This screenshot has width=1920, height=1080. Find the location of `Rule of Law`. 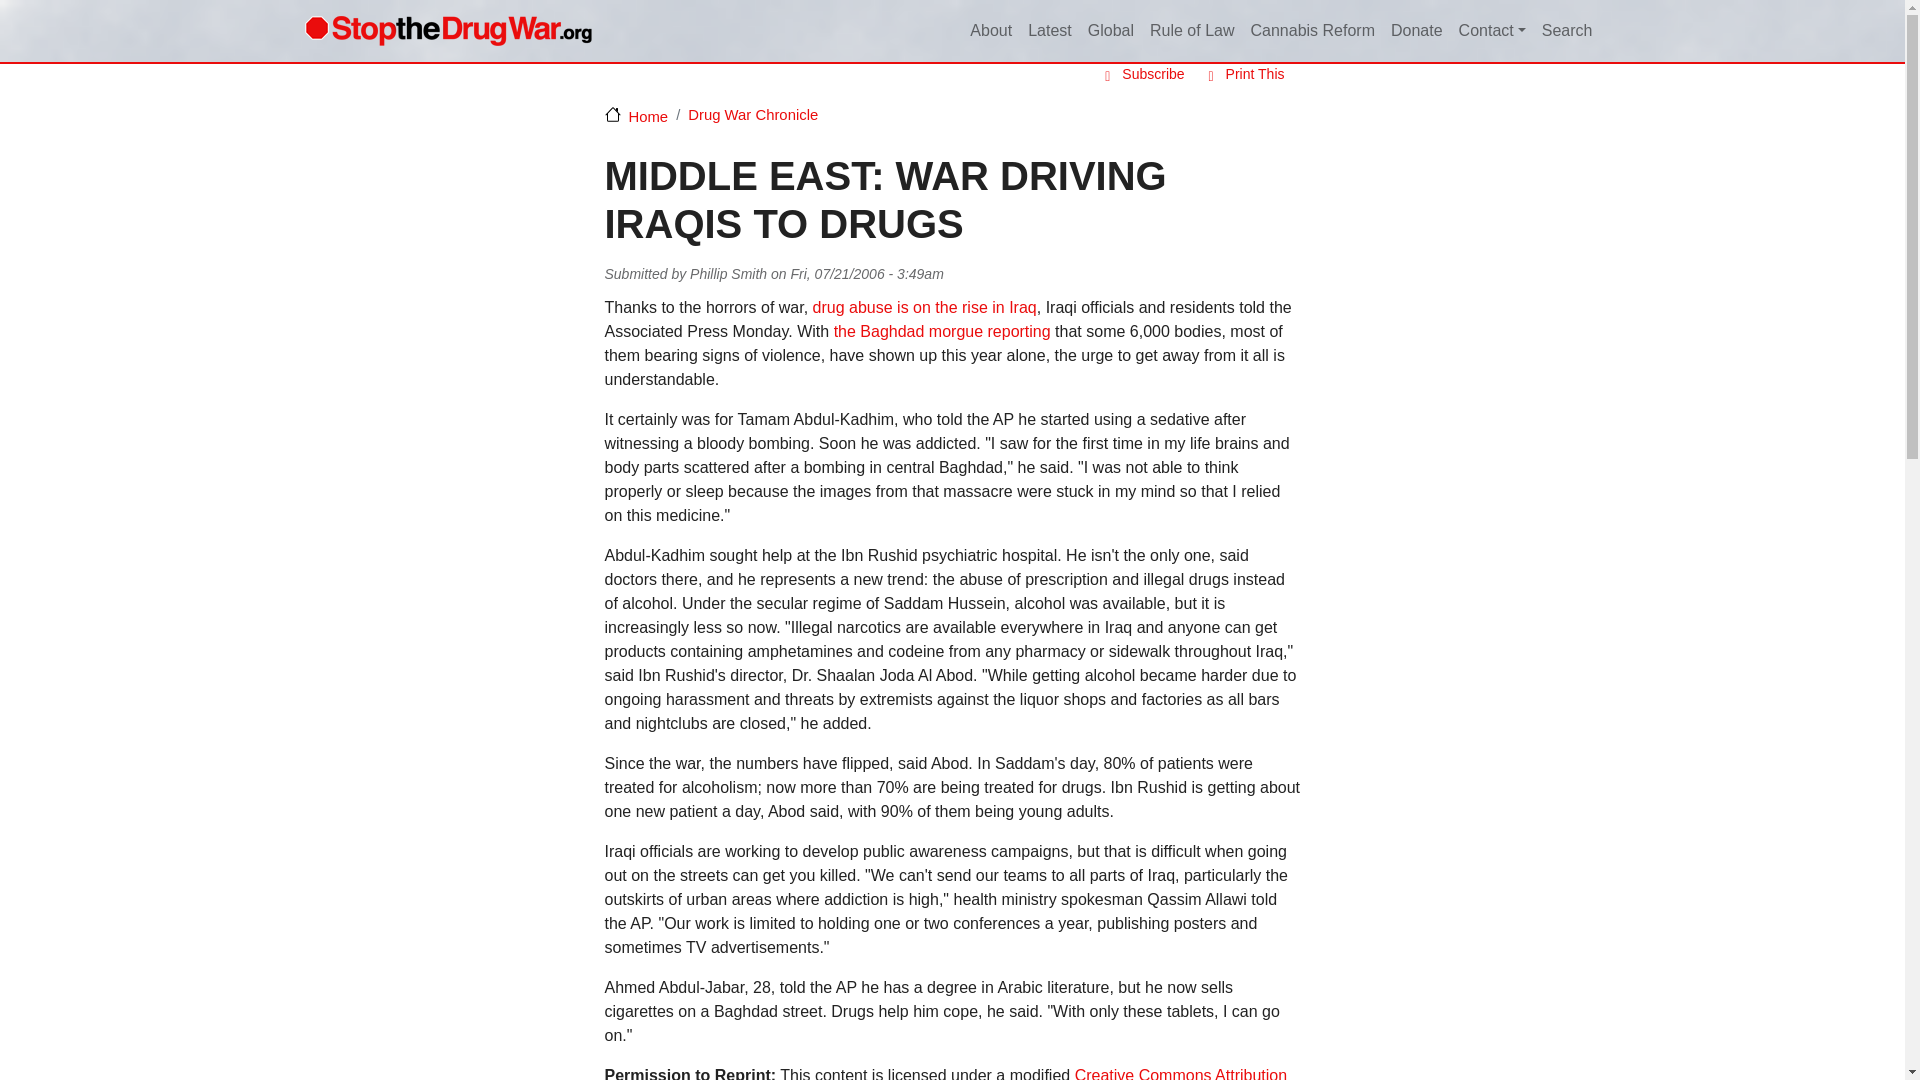

Rule of Law is located at coordinates (1192, 31).